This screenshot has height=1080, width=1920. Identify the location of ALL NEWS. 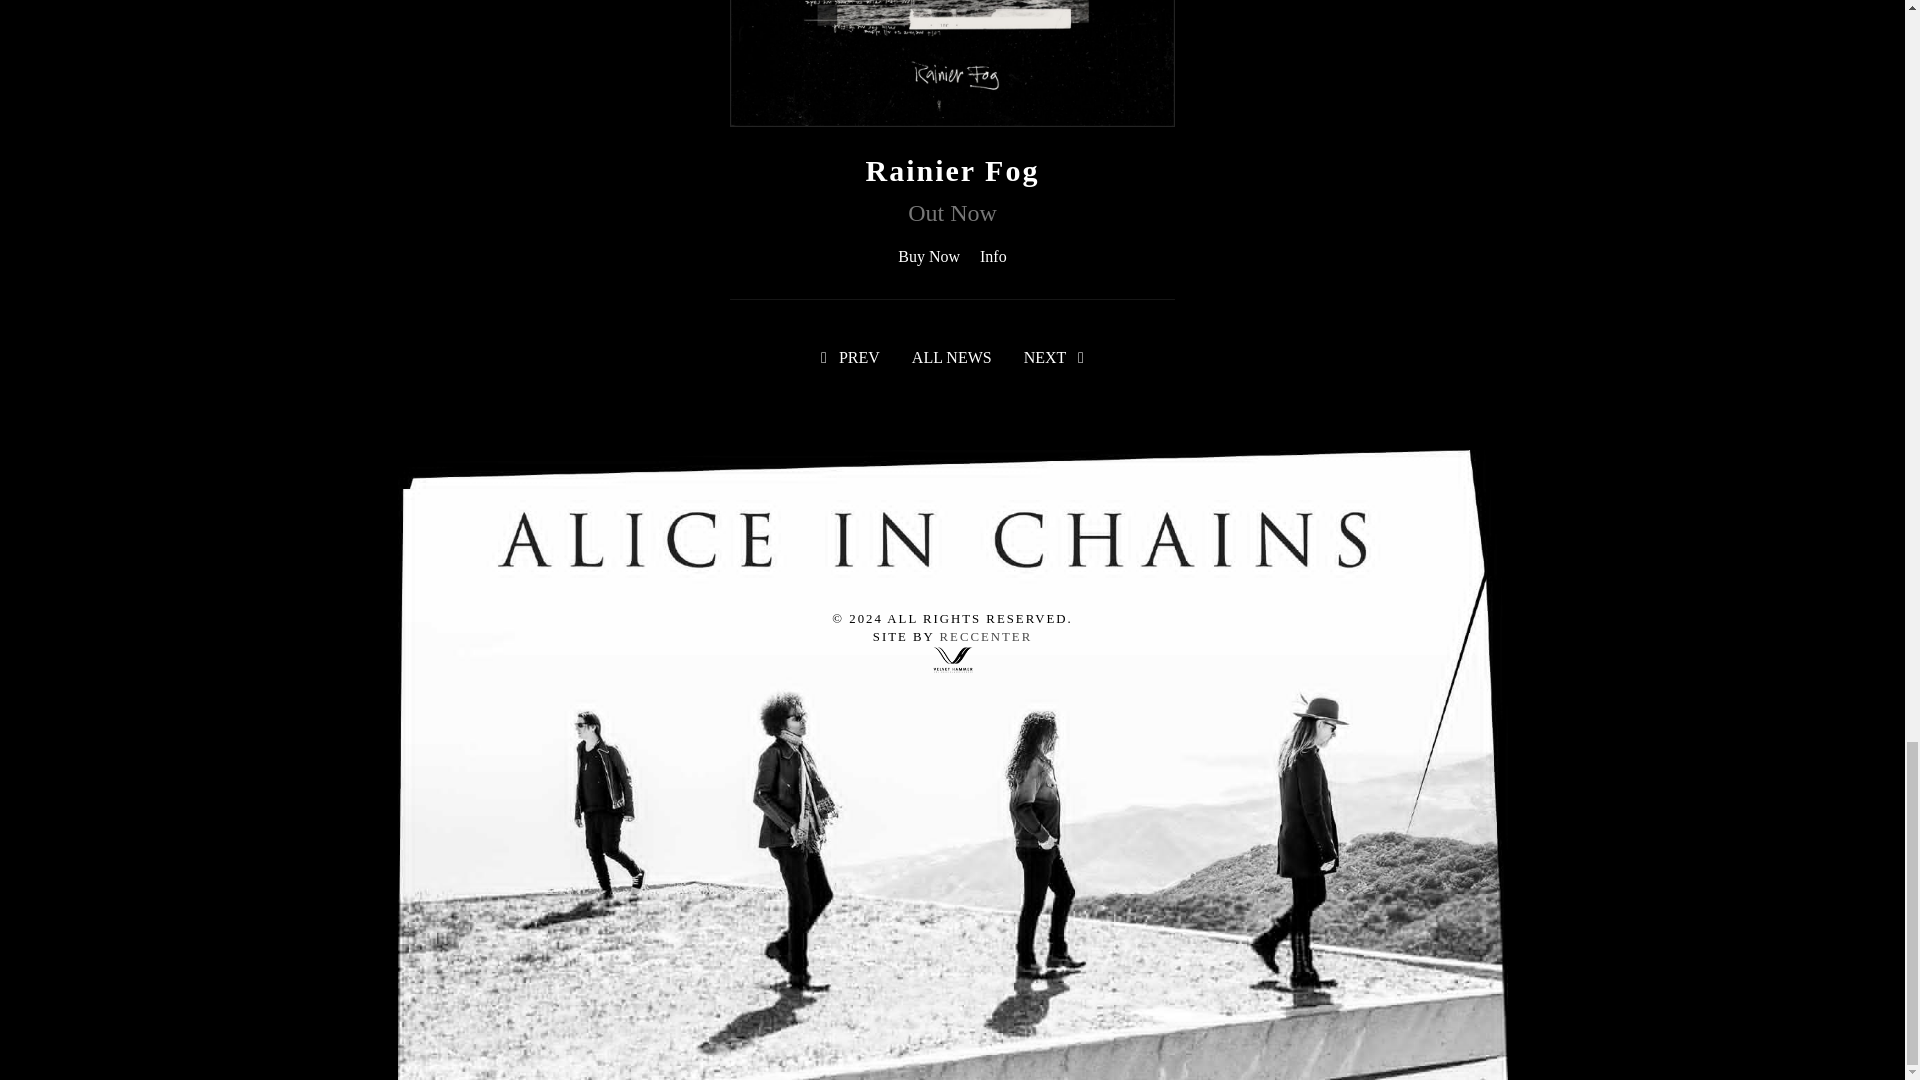
(952, 357).